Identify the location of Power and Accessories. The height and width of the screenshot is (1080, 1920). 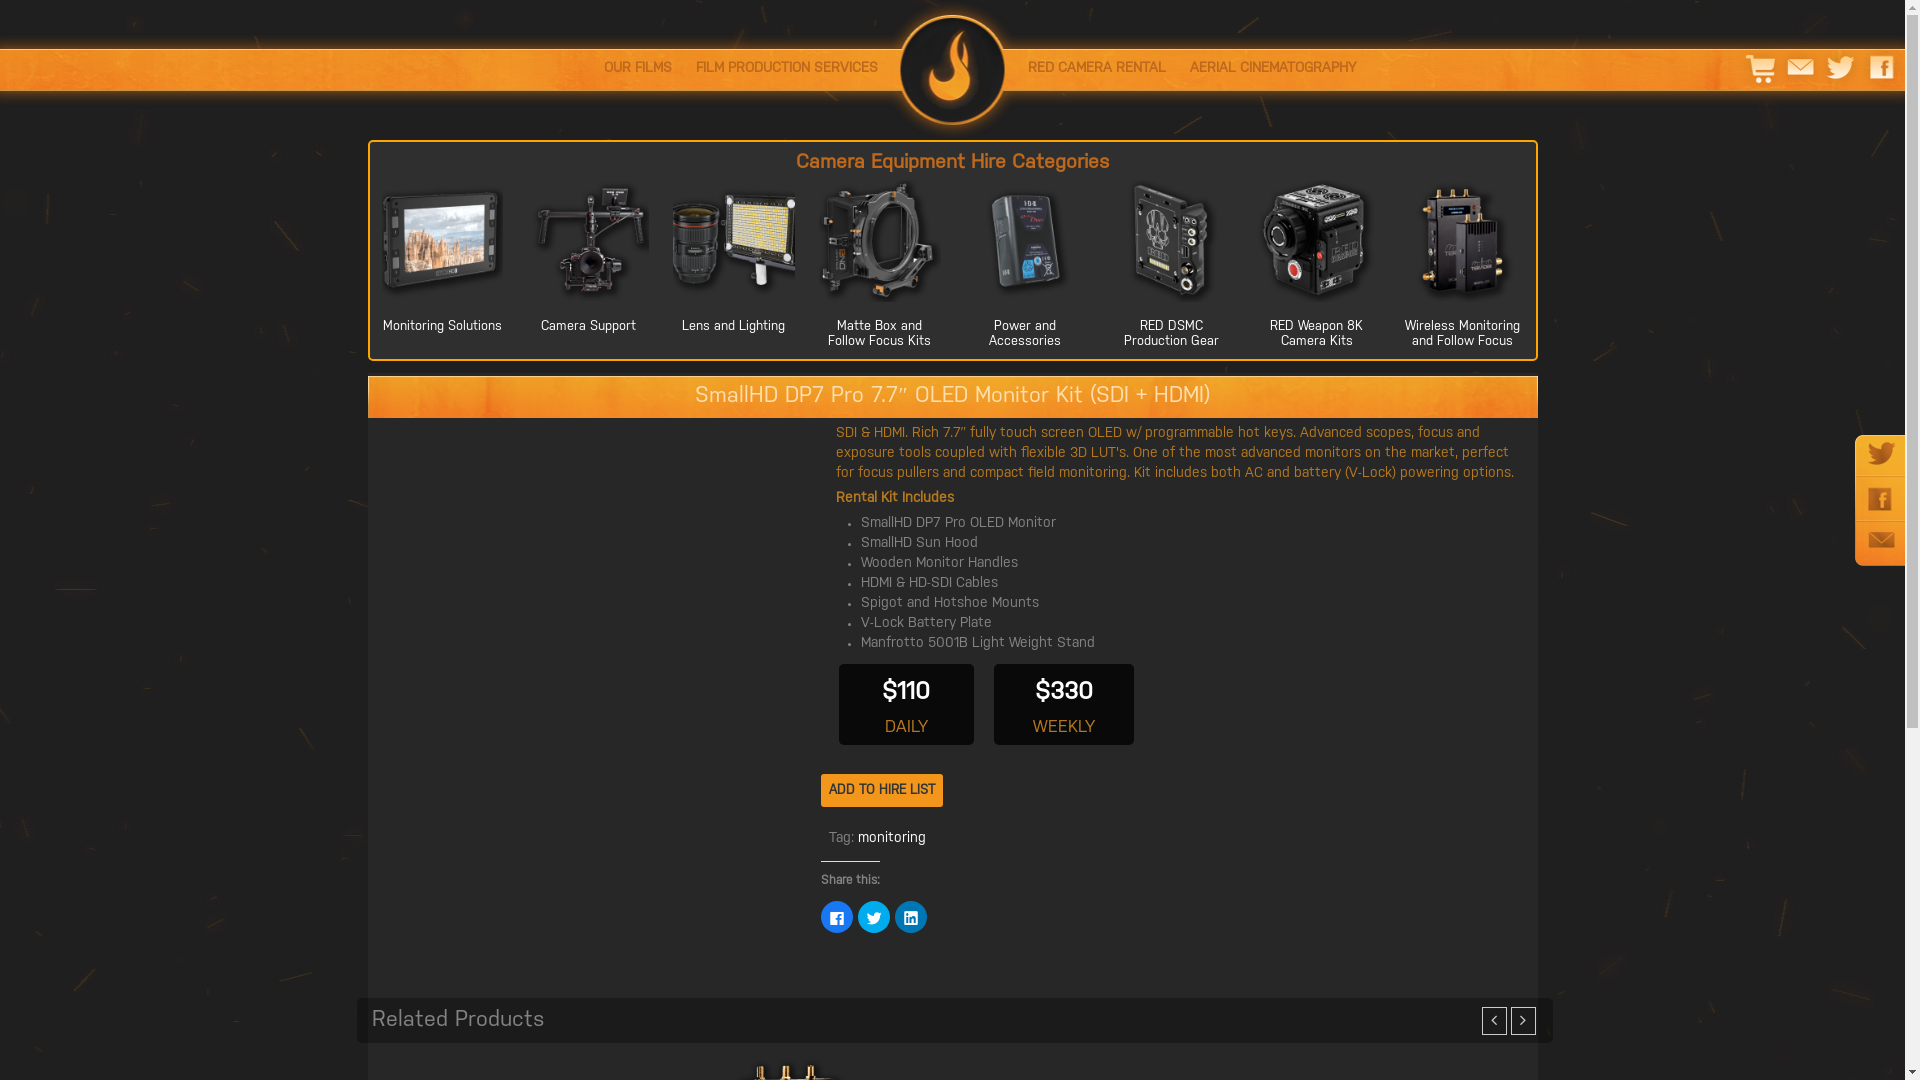
(1025, 334).